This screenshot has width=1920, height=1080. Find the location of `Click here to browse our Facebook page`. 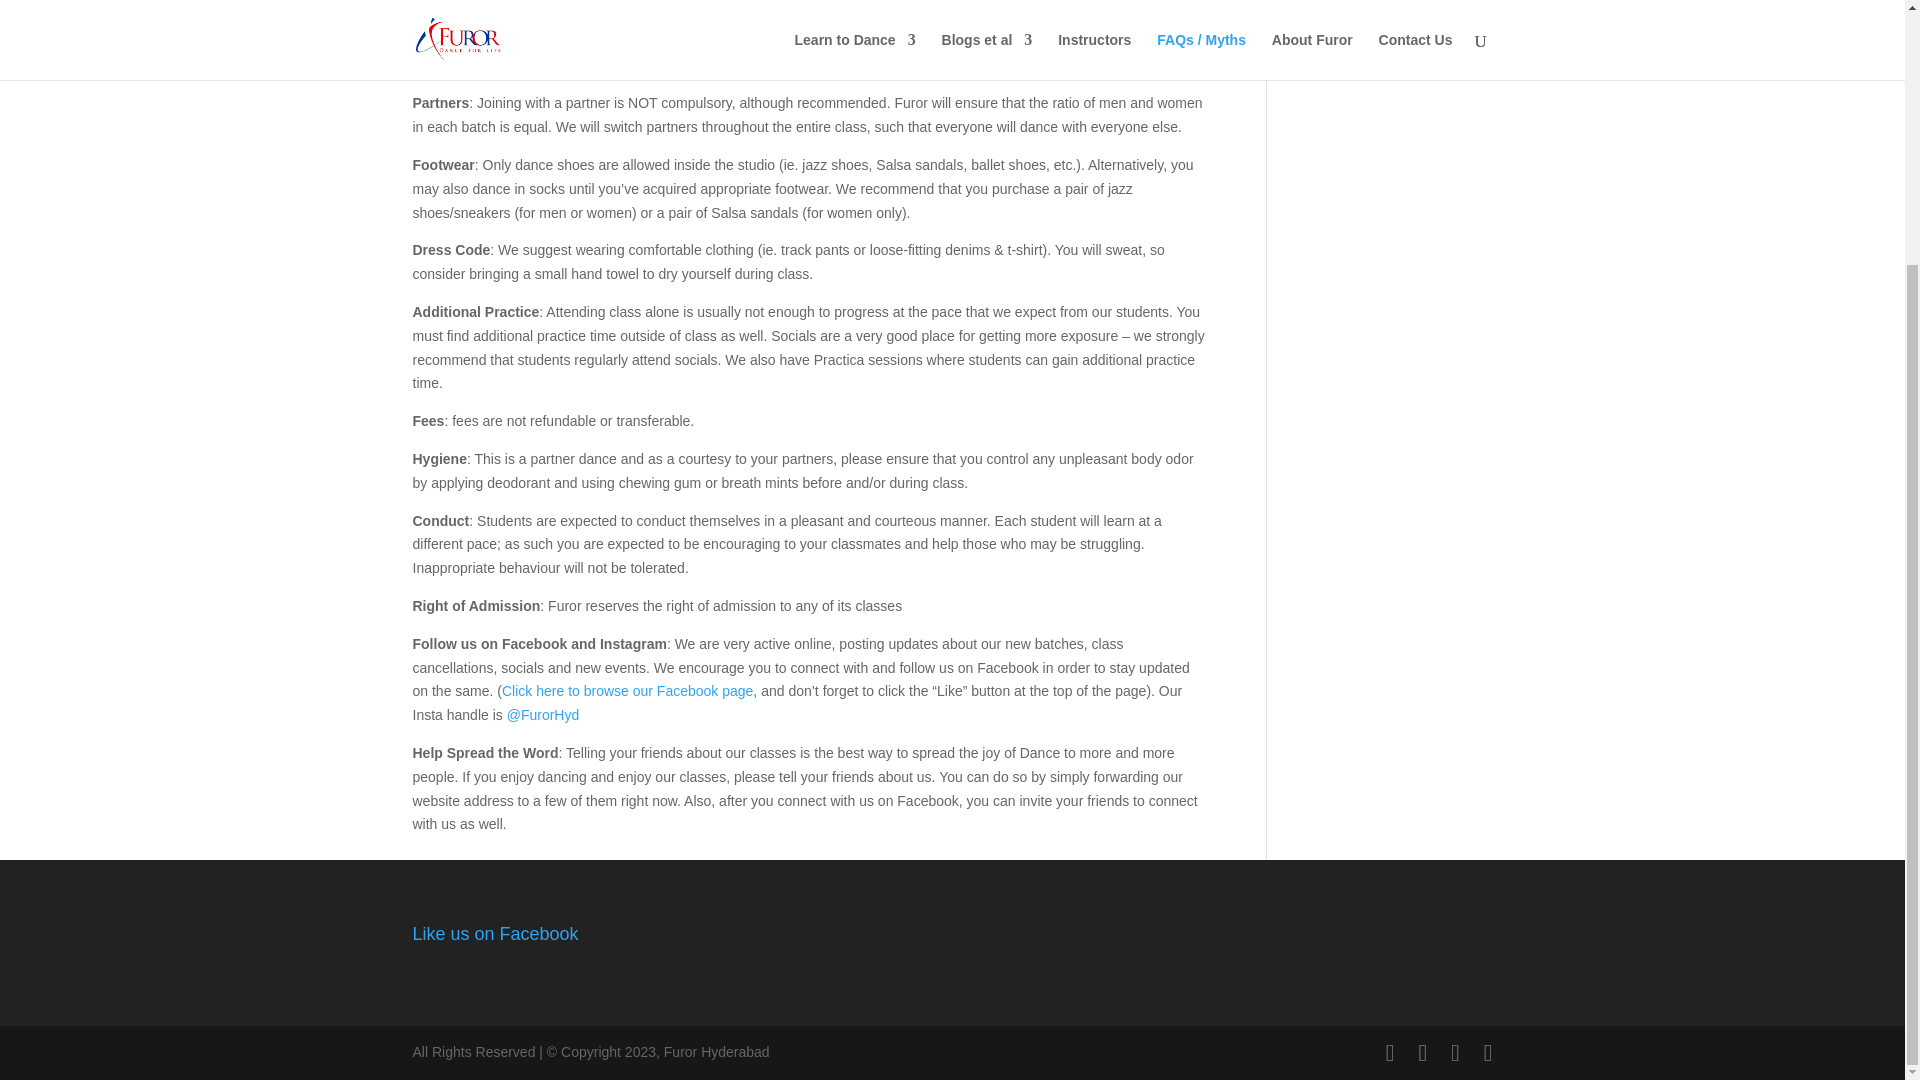

Click here to browse our Facebook page is located at coordinates (626, 690).